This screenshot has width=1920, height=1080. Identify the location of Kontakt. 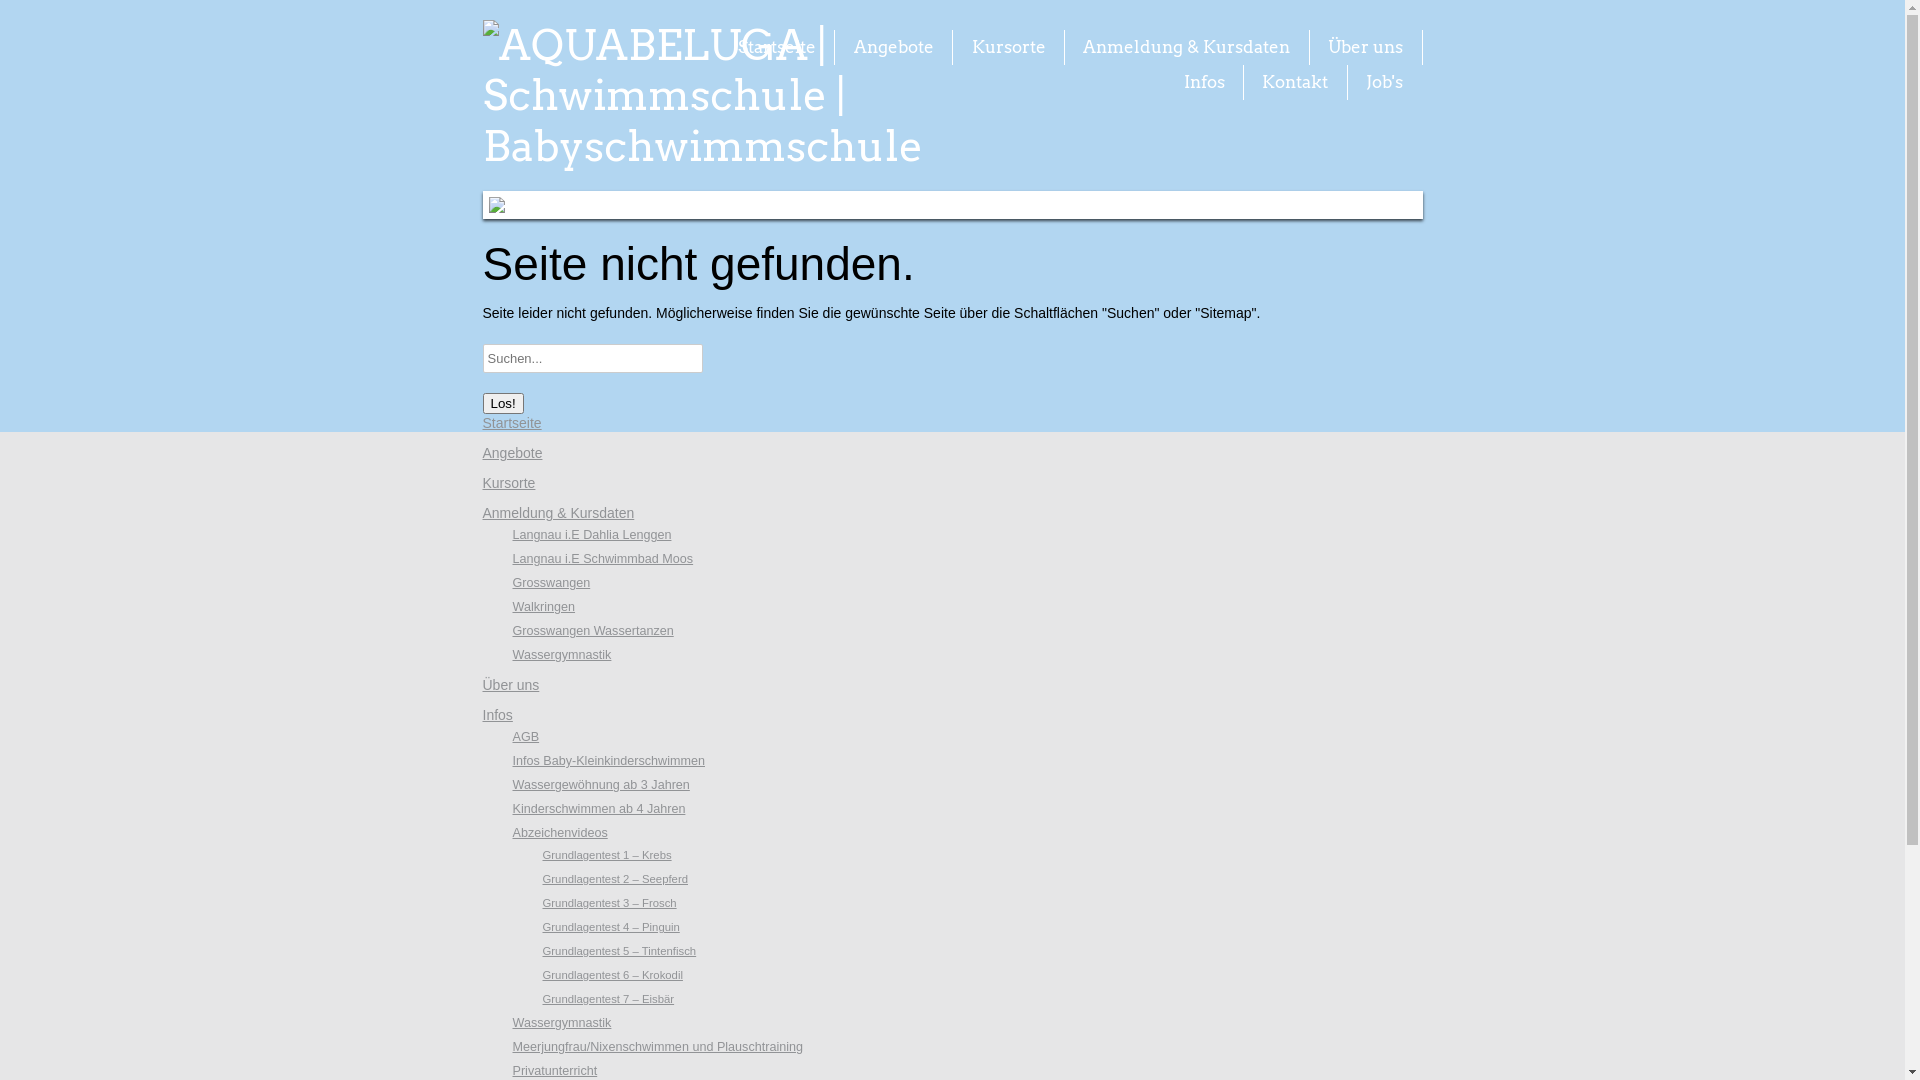
(1295, 82).